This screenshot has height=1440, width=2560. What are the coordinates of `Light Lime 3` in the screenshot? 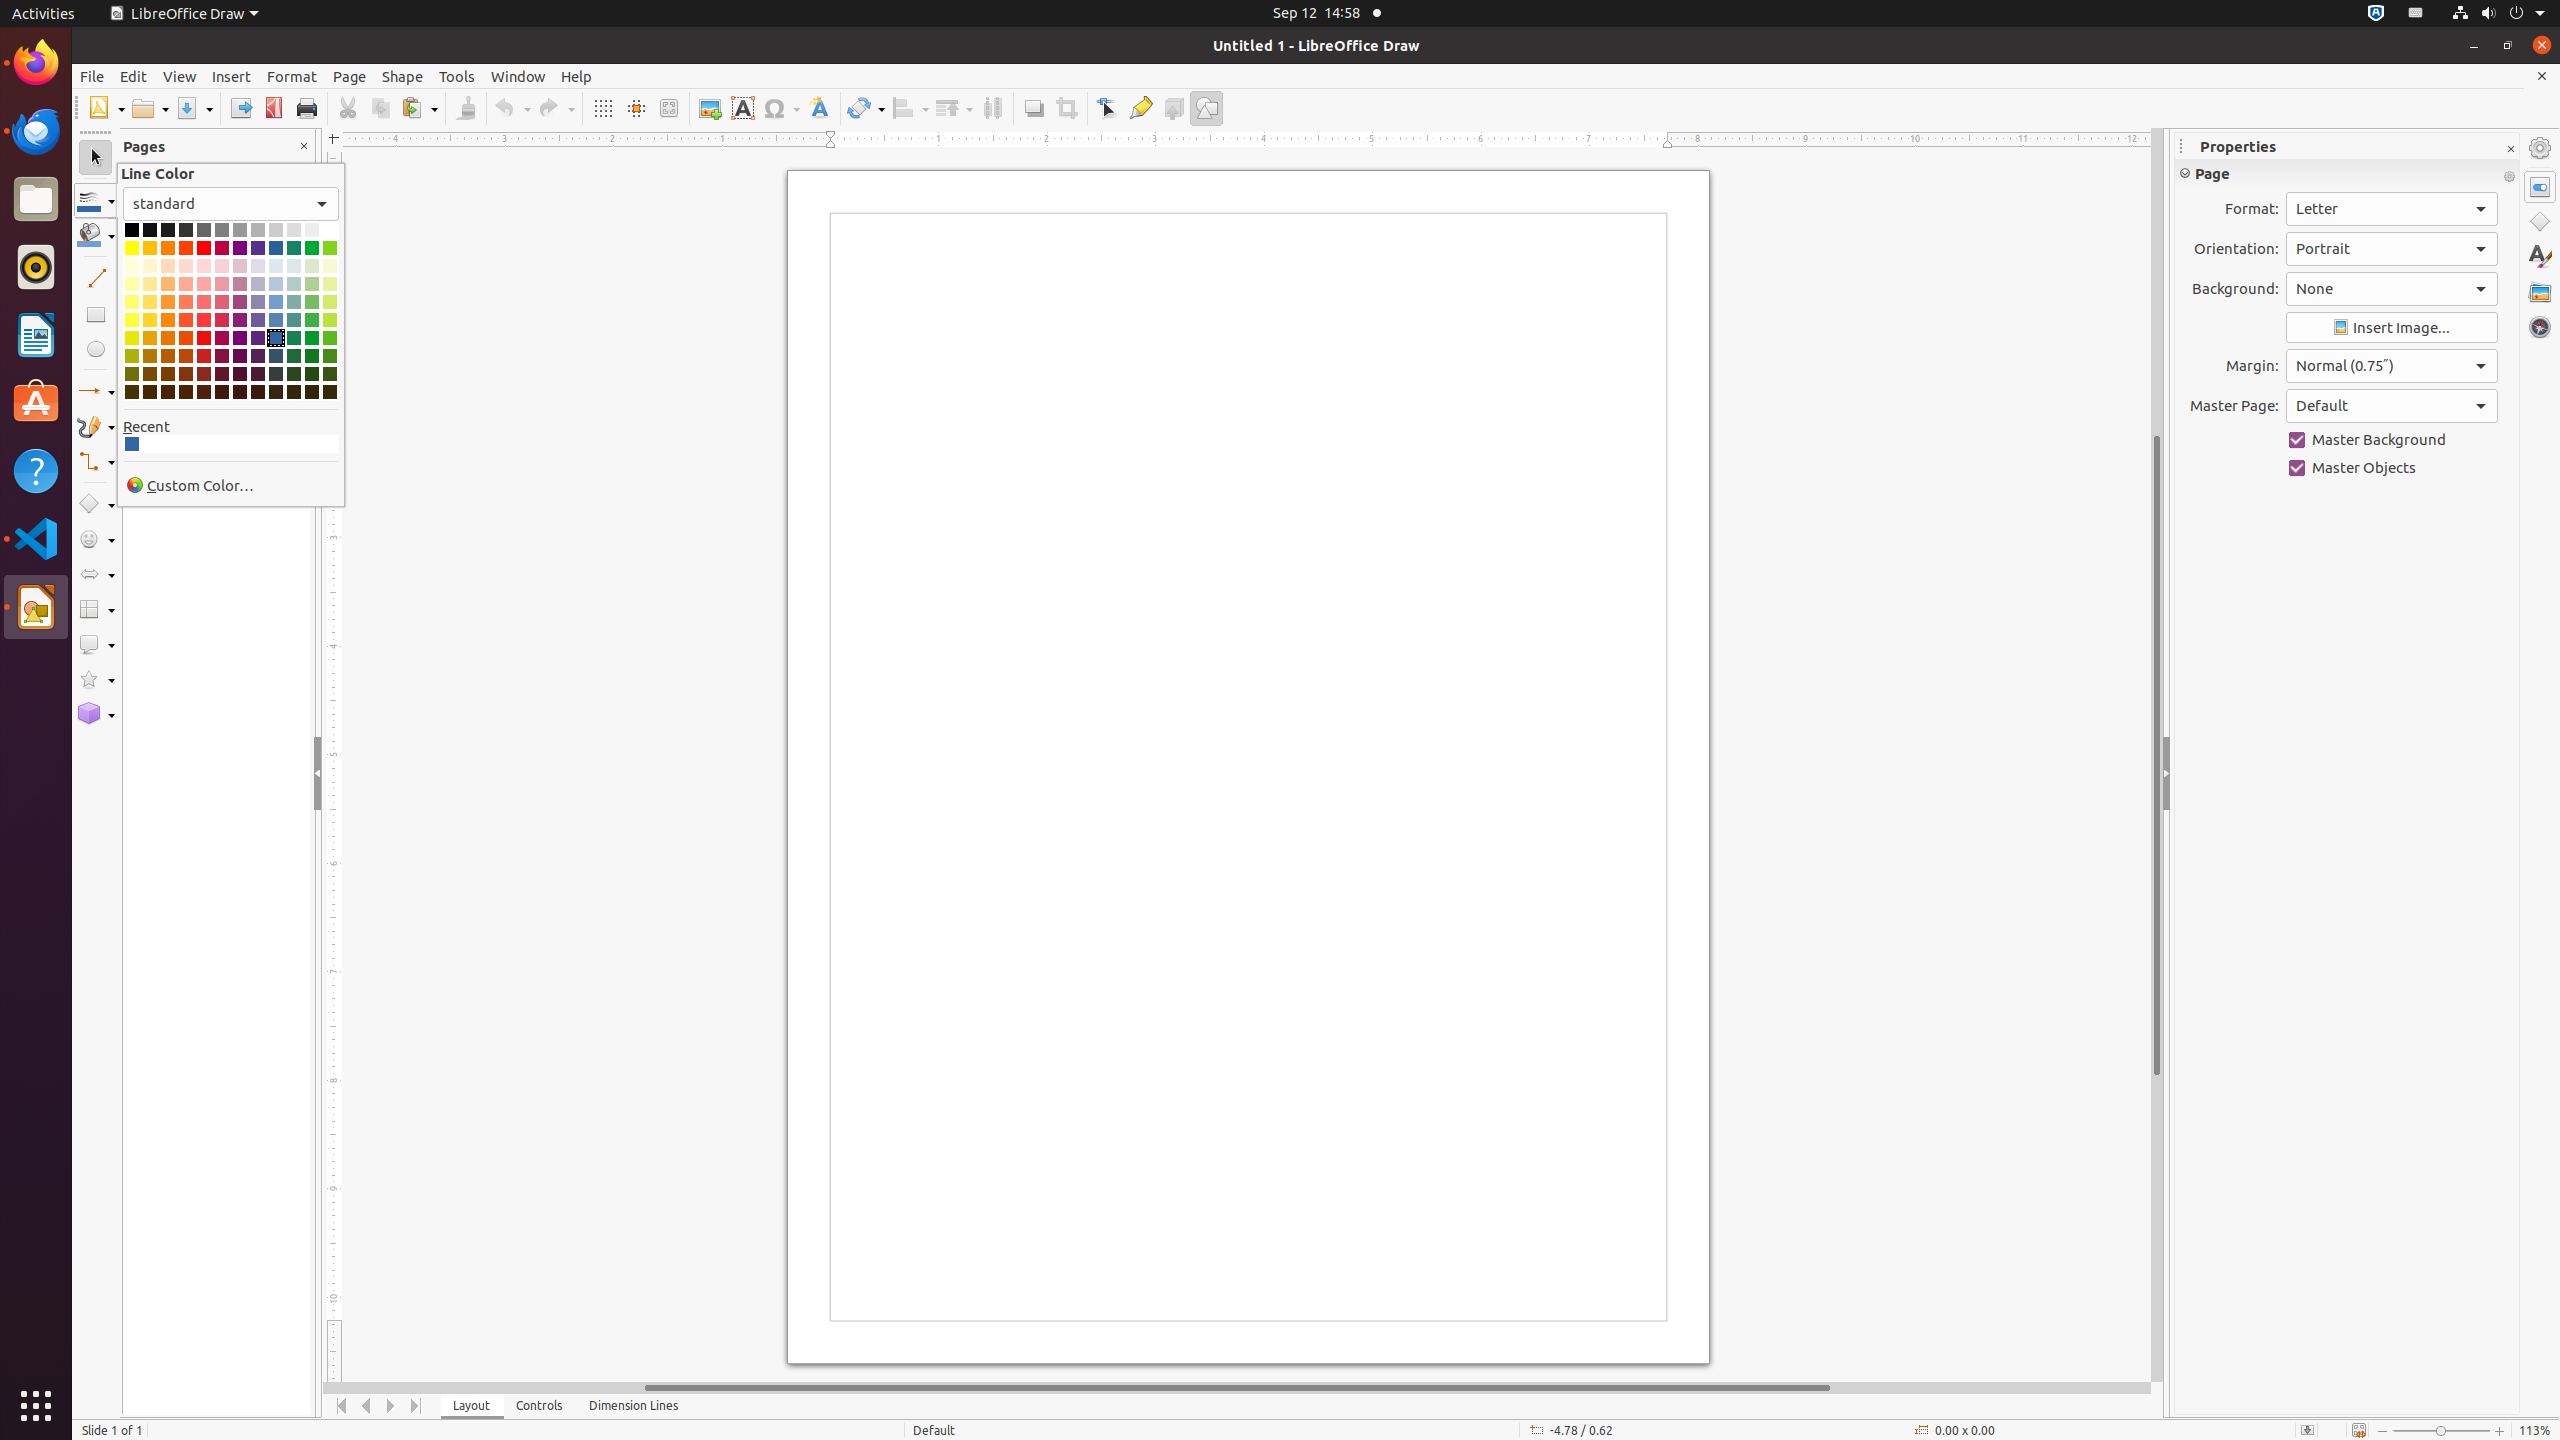 It's located at (330, 284).